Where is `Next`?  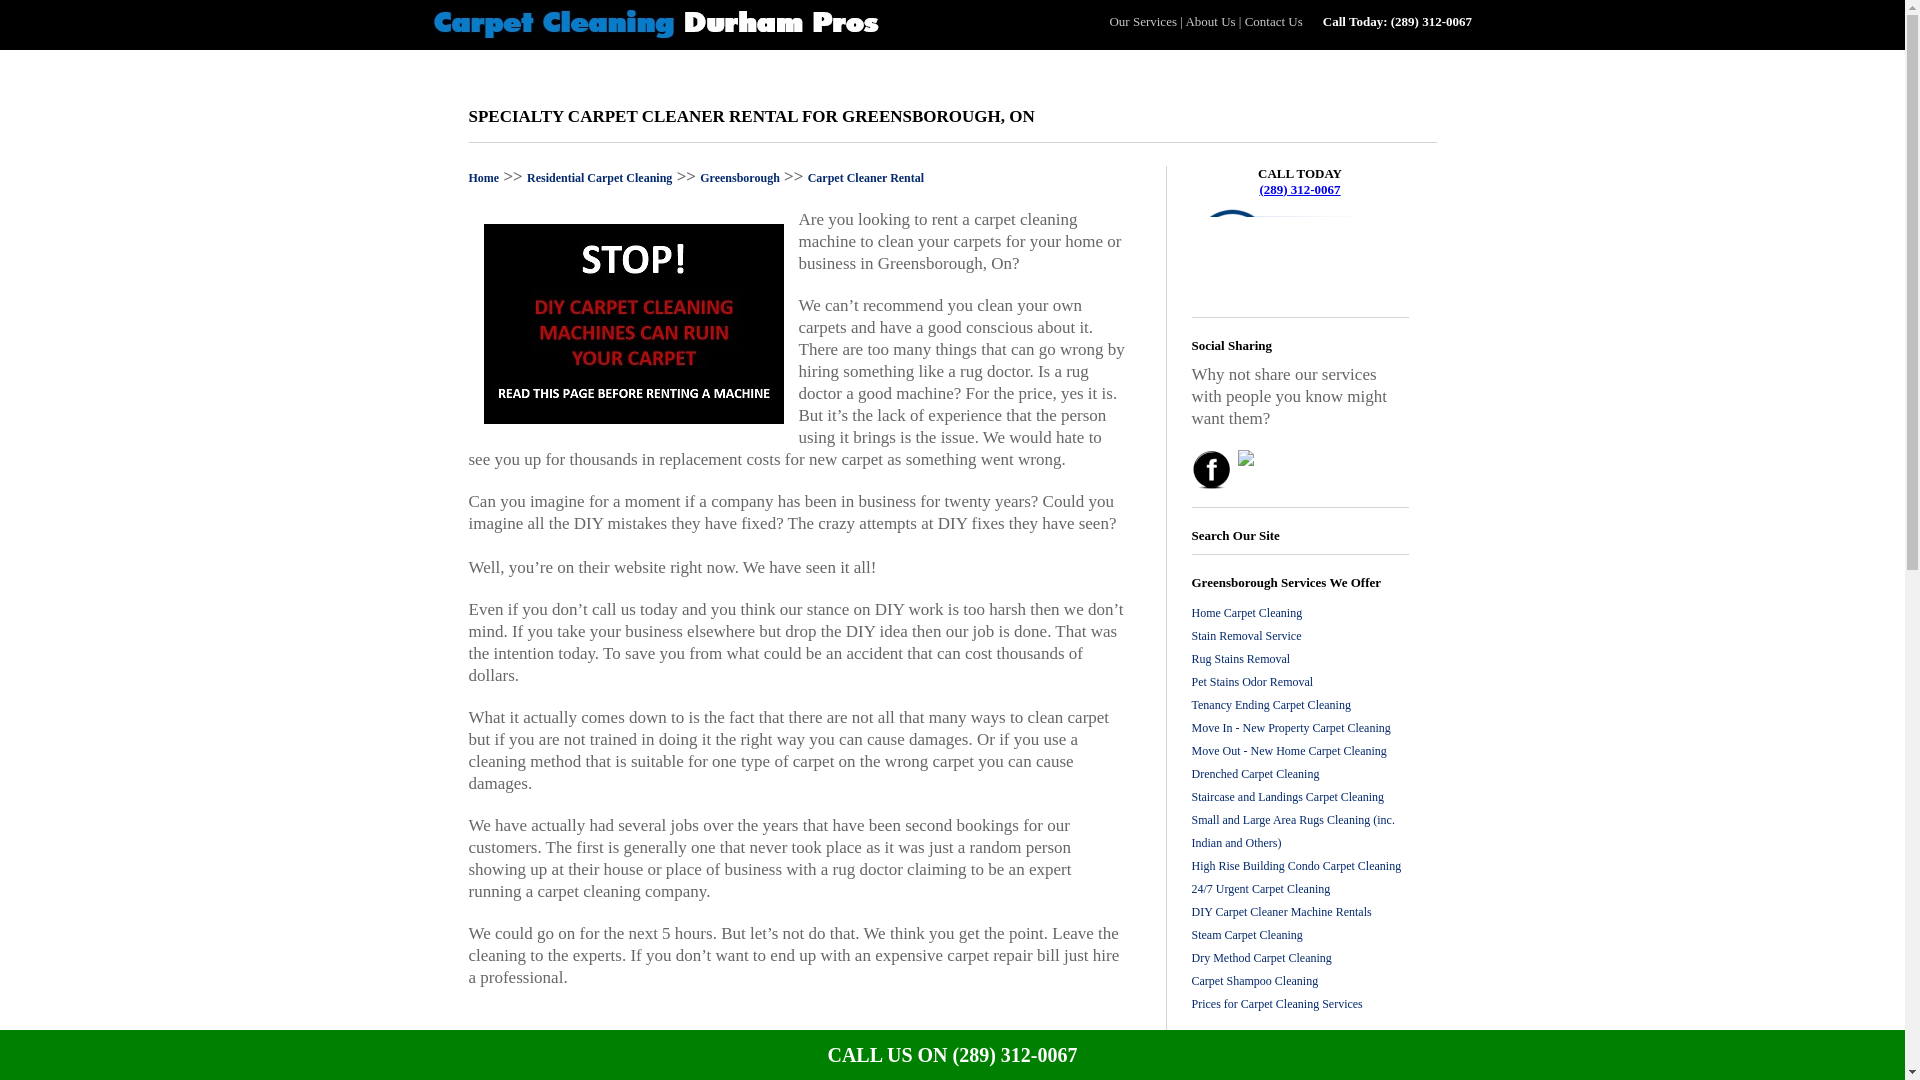
Next is located at coordinates (1316, 1047).